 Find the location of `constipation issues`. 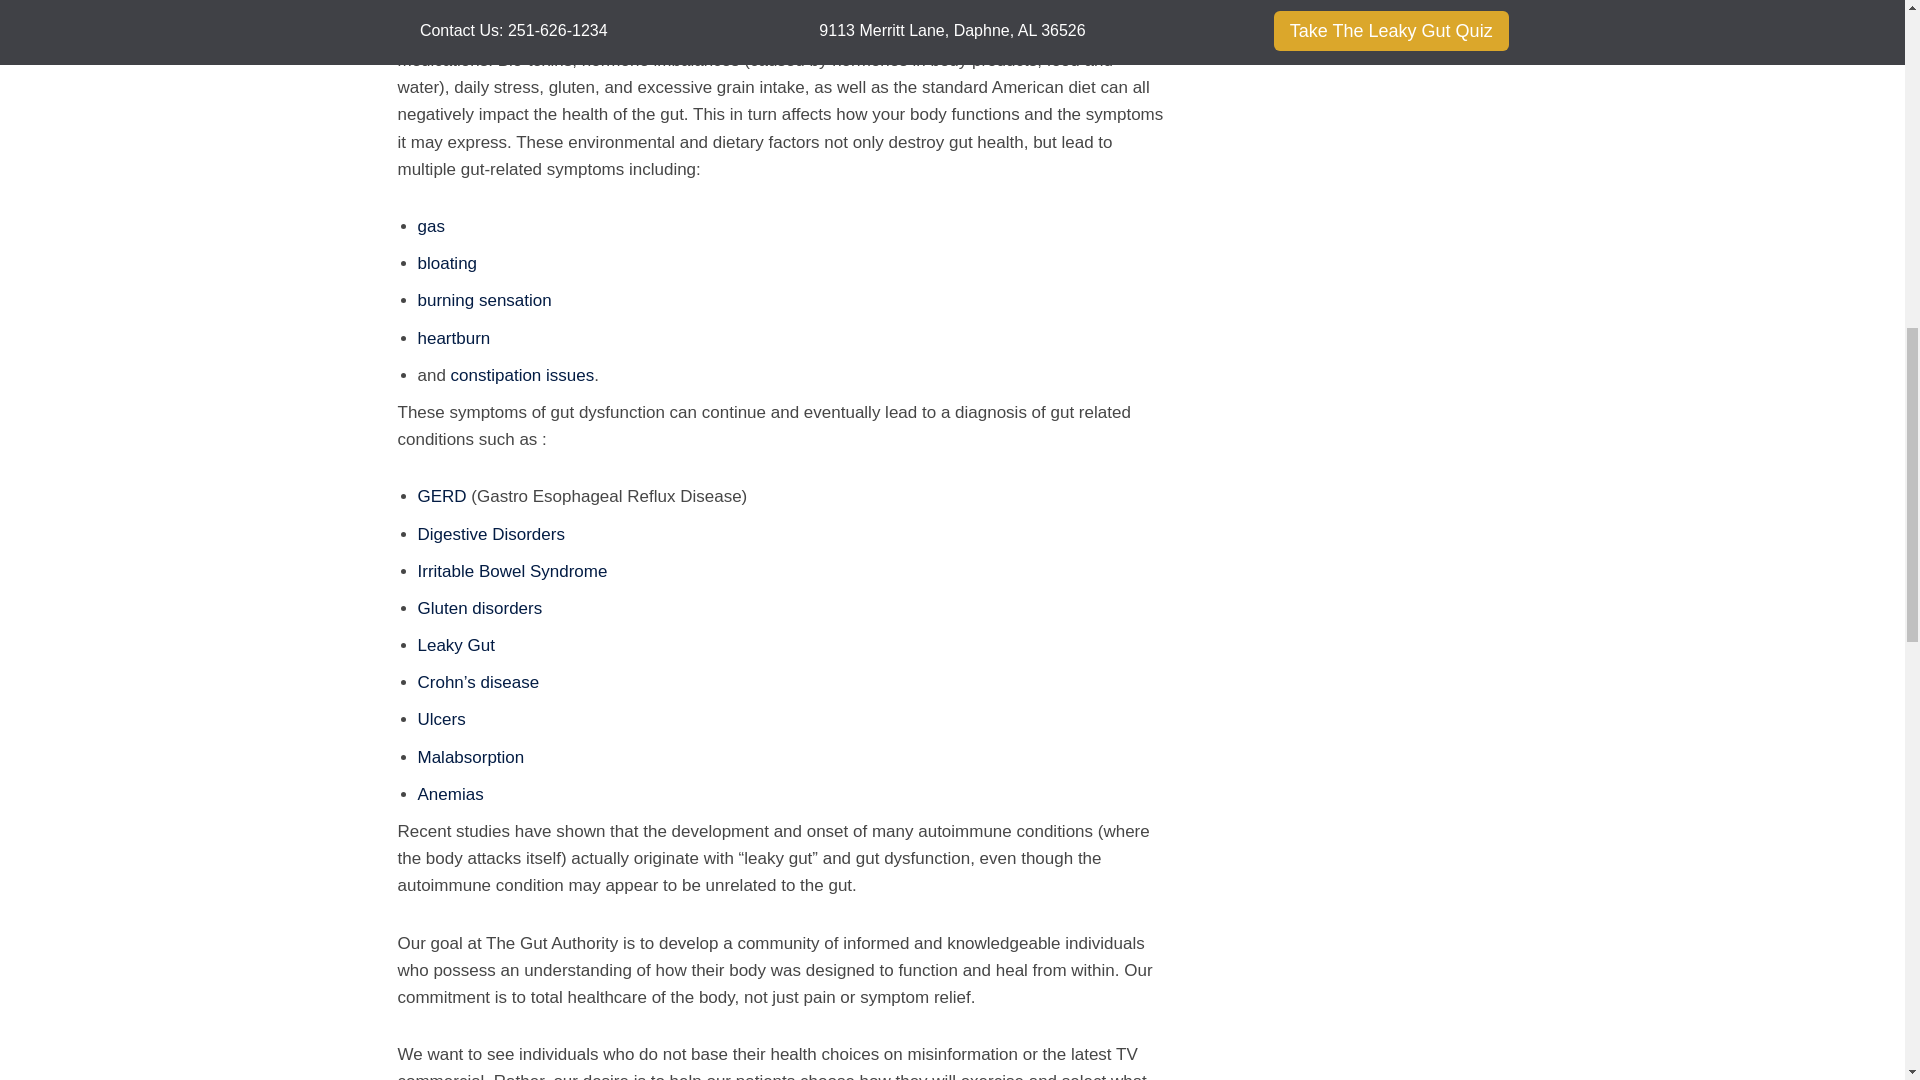

constipation issues is located at coordinates (523, 375).